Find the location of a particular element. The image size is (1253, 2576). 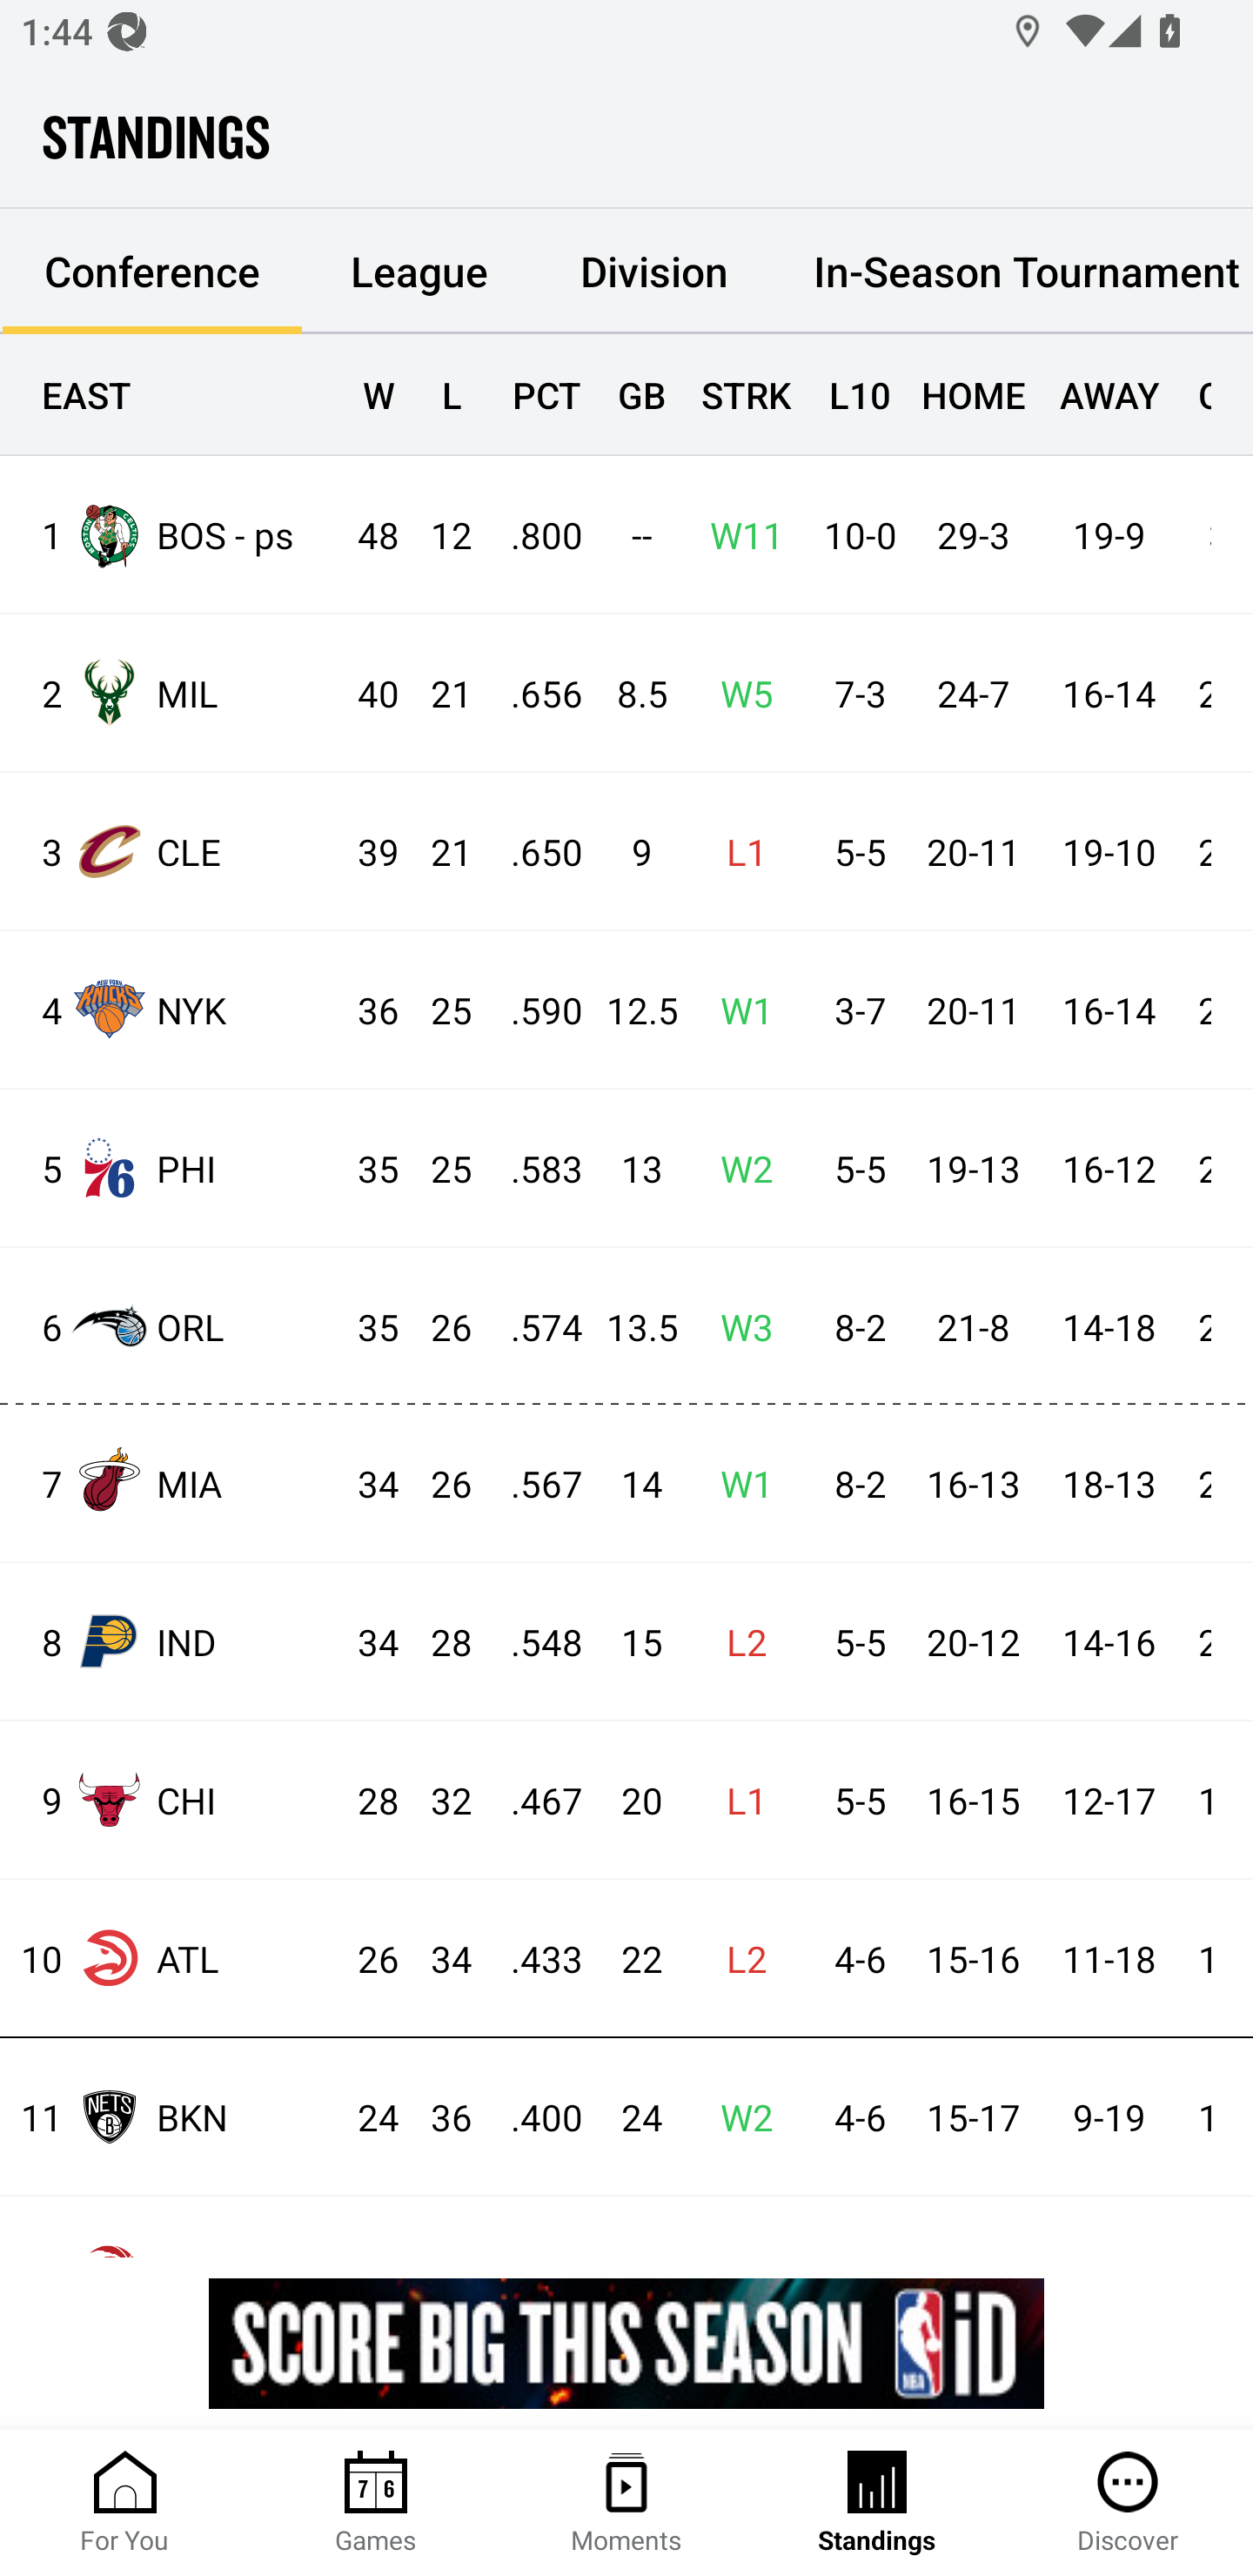

For You is located at coordinates (125, 2503).